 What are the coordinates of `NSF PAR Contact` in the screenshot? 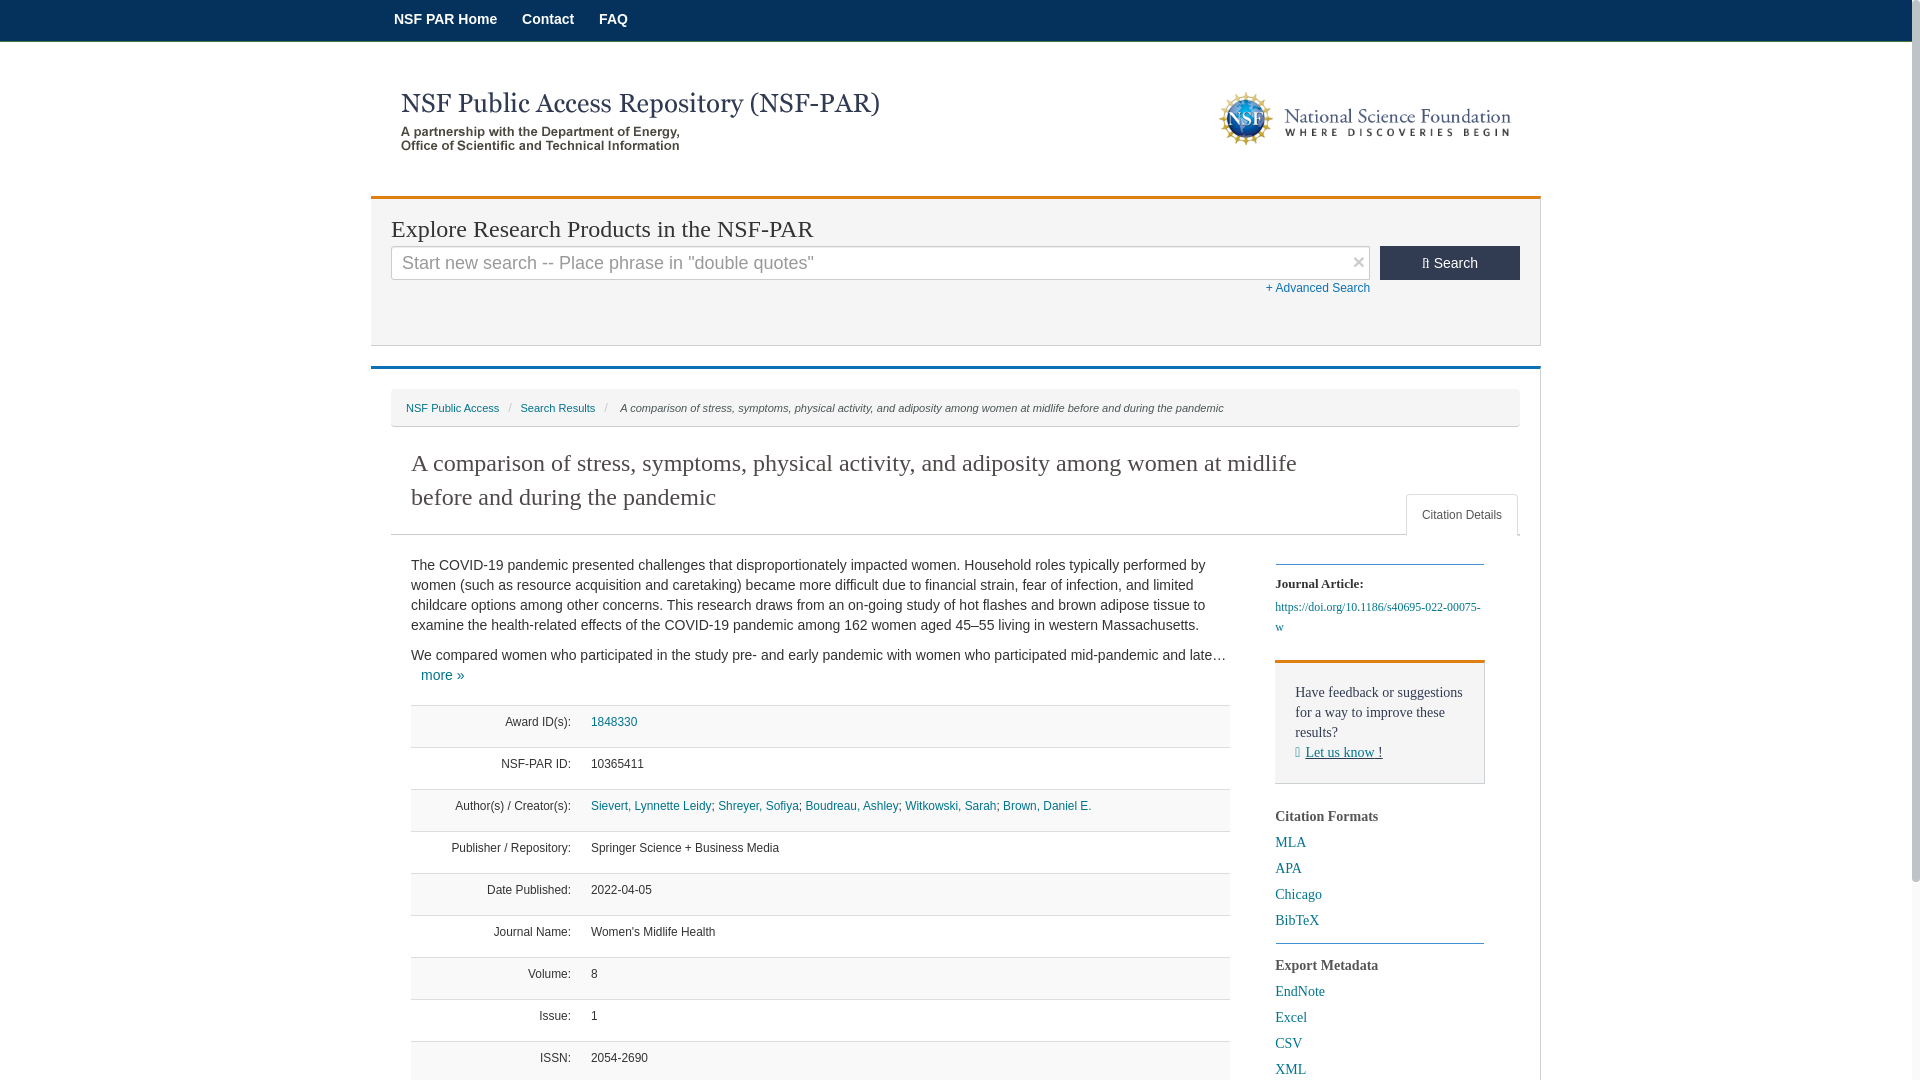 It's located at (548, 18).